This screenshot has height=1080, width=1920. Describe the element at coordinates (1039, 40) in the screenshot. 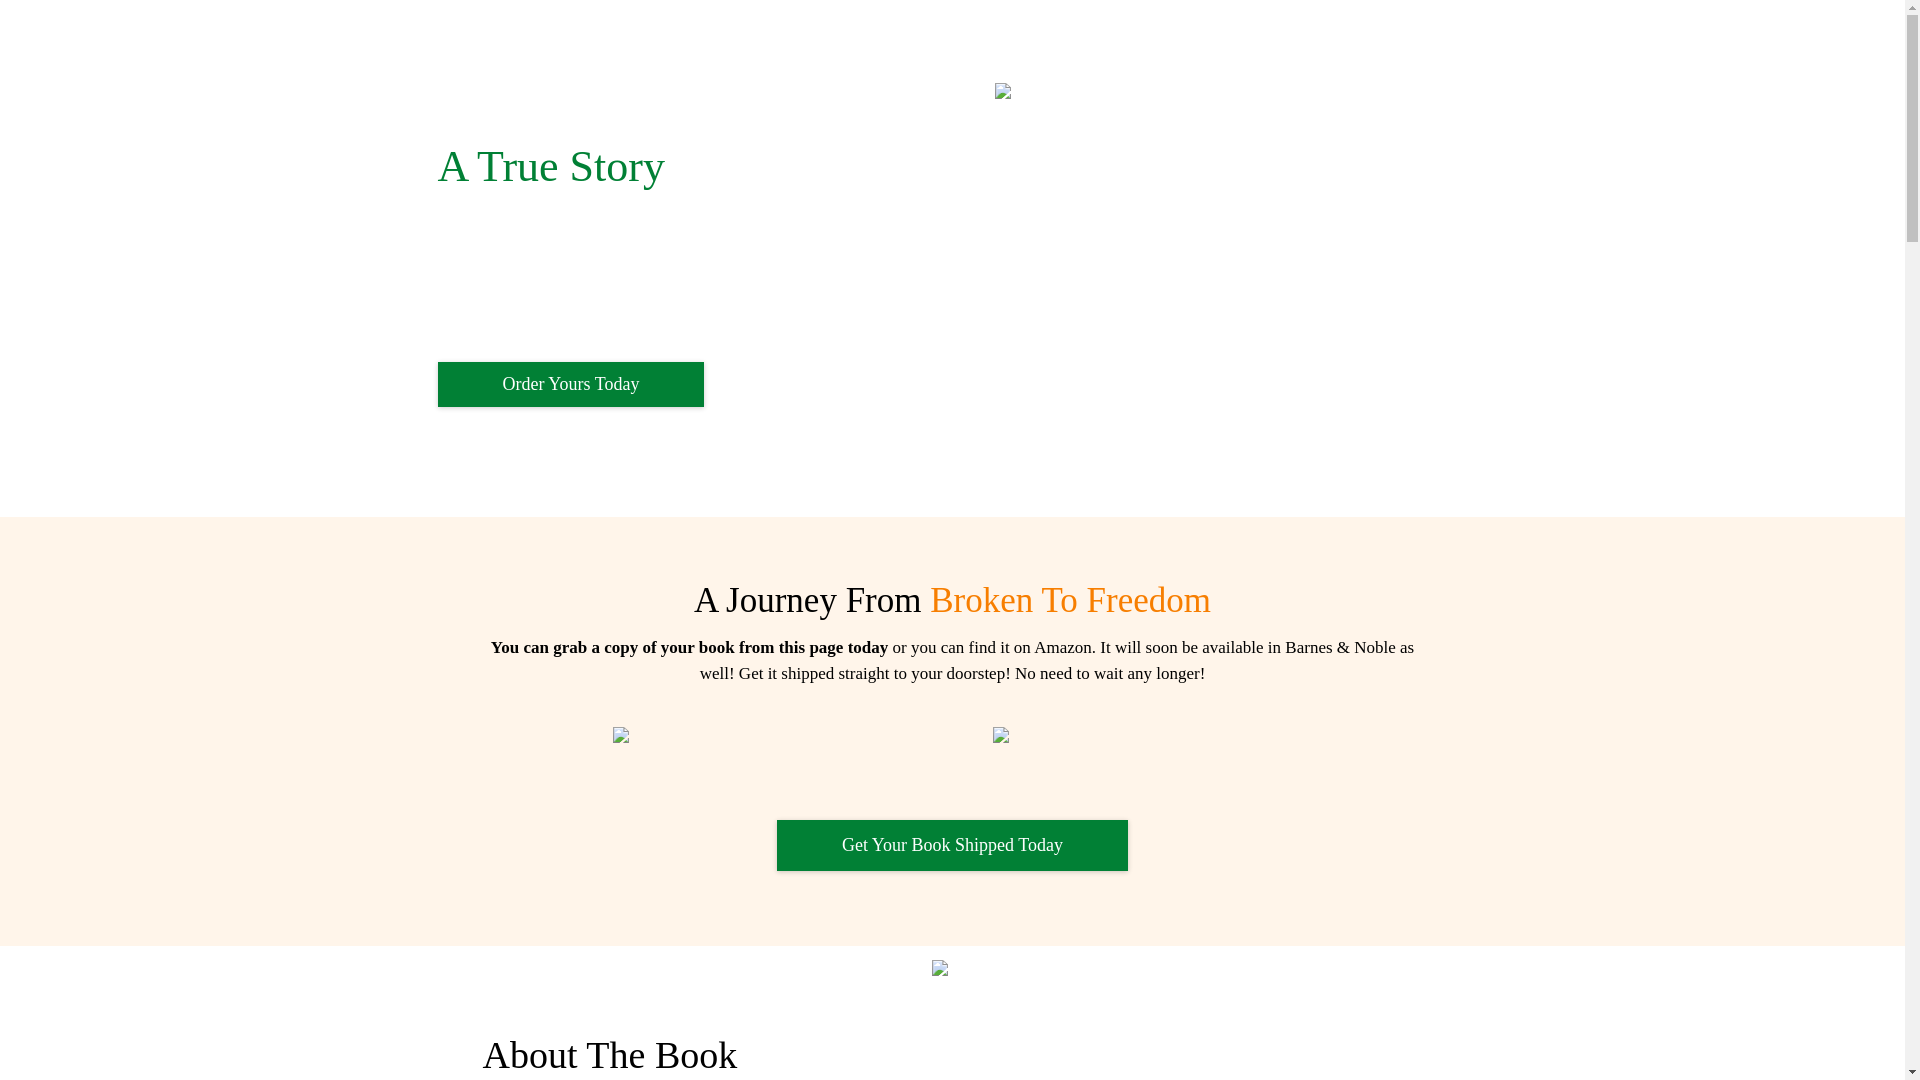

I see `Home` at that location.